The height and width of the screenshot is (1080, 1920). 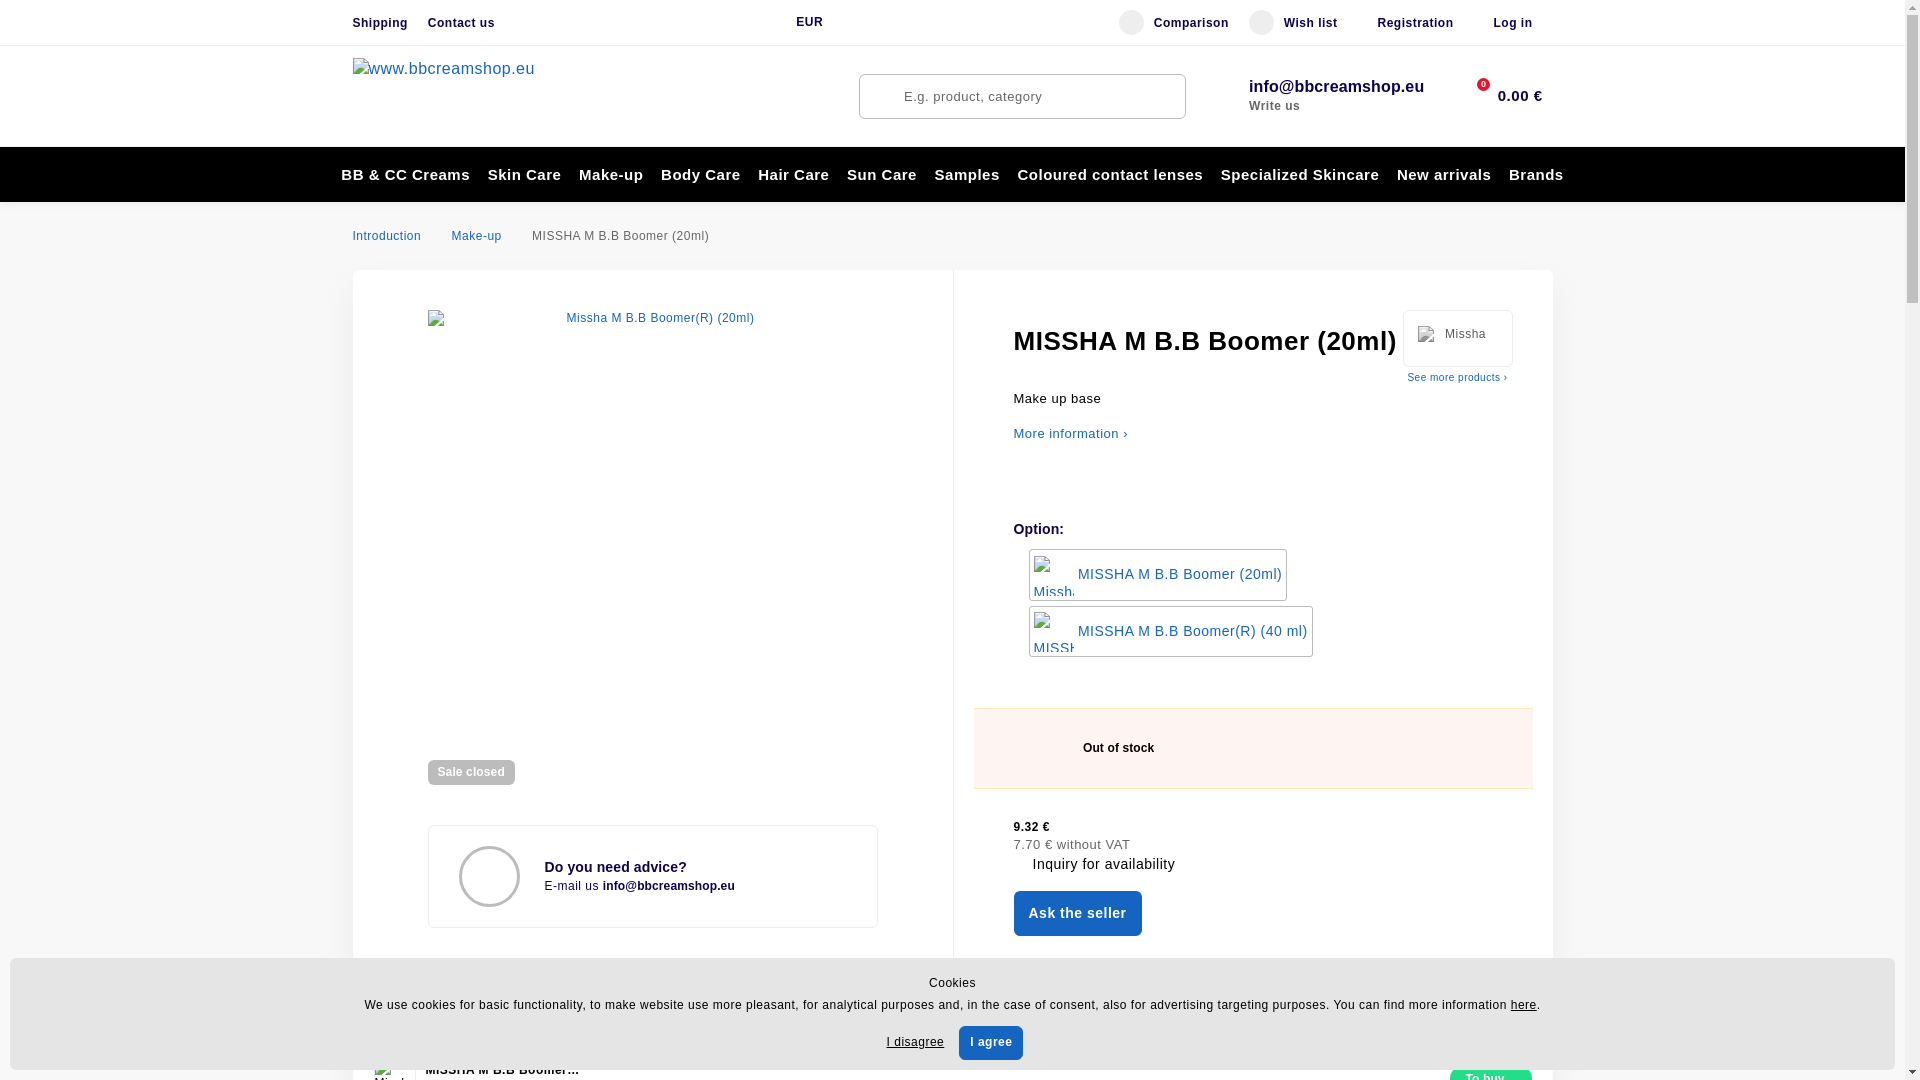 I want to click on Sun Care, so click(x=881, y=174).